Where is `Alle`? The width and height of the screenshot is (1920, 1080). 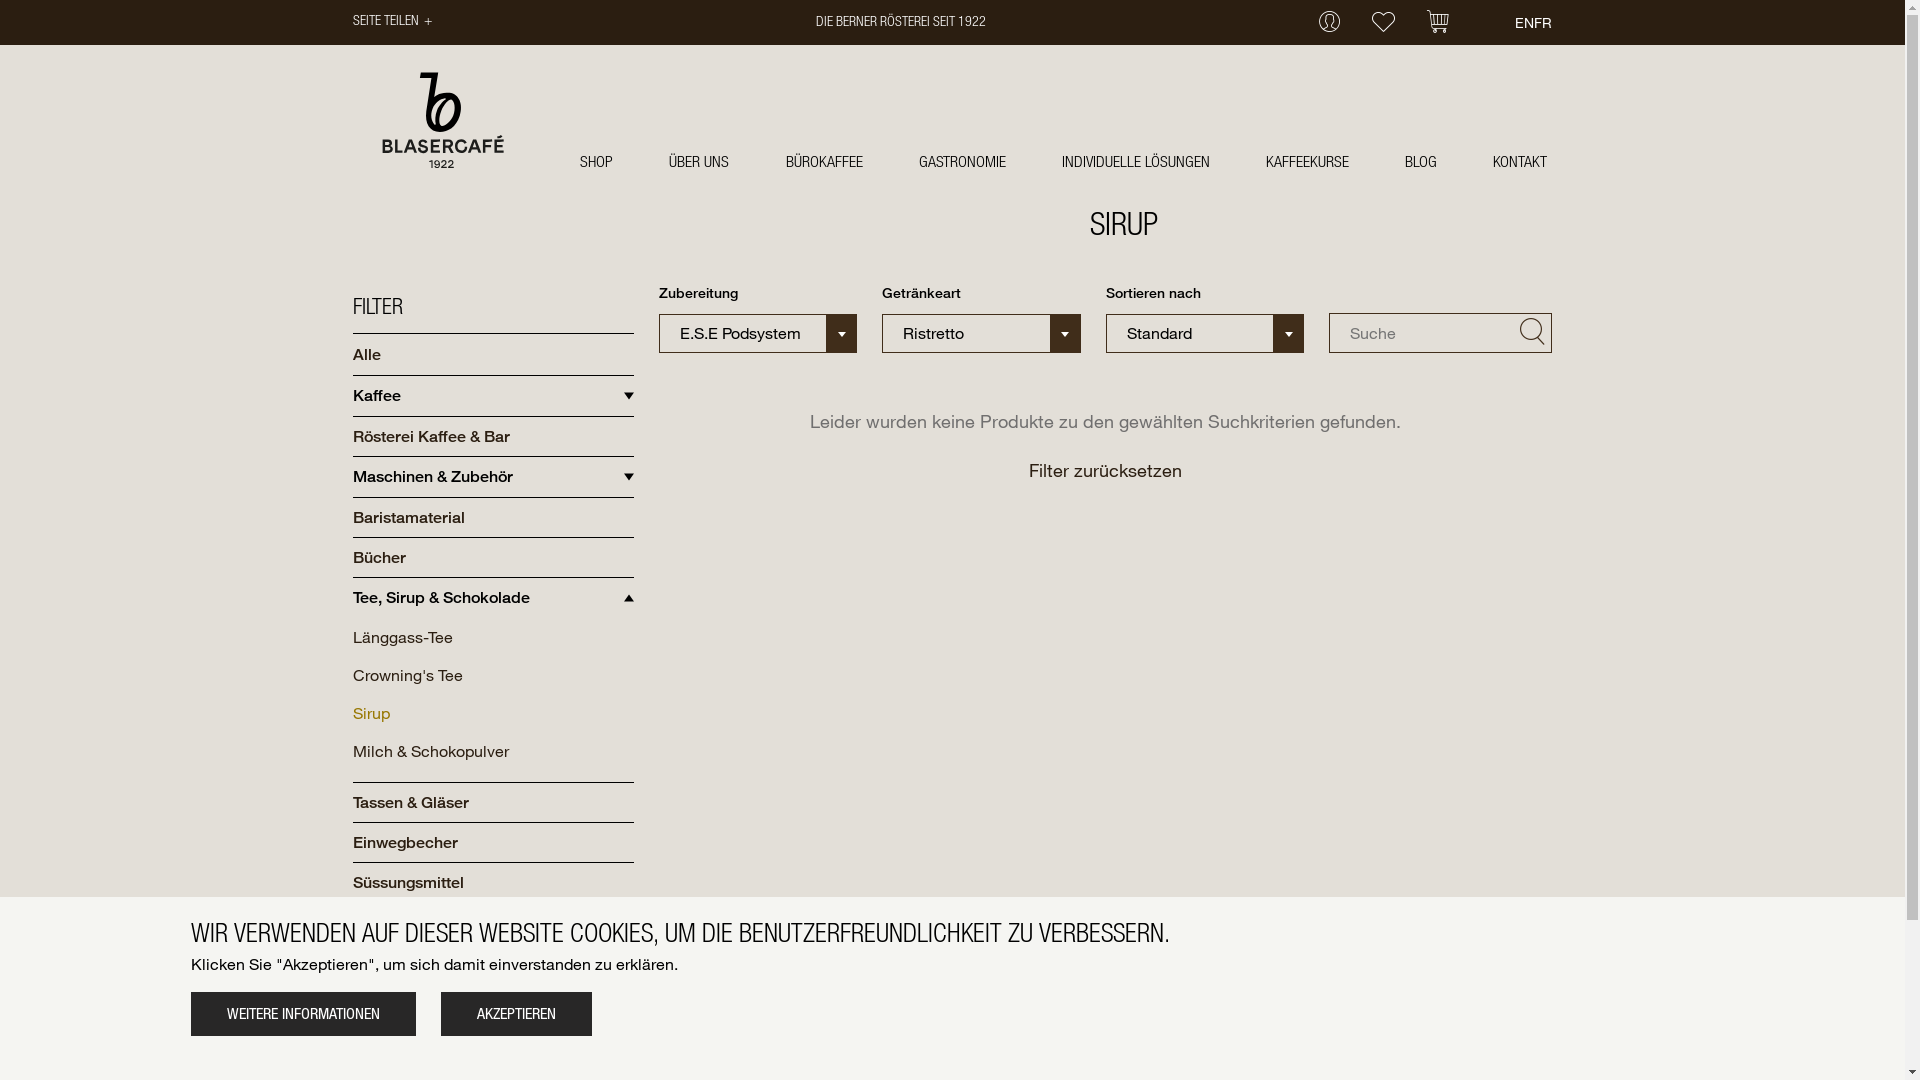
Alle is located at coordinates (366, 354).